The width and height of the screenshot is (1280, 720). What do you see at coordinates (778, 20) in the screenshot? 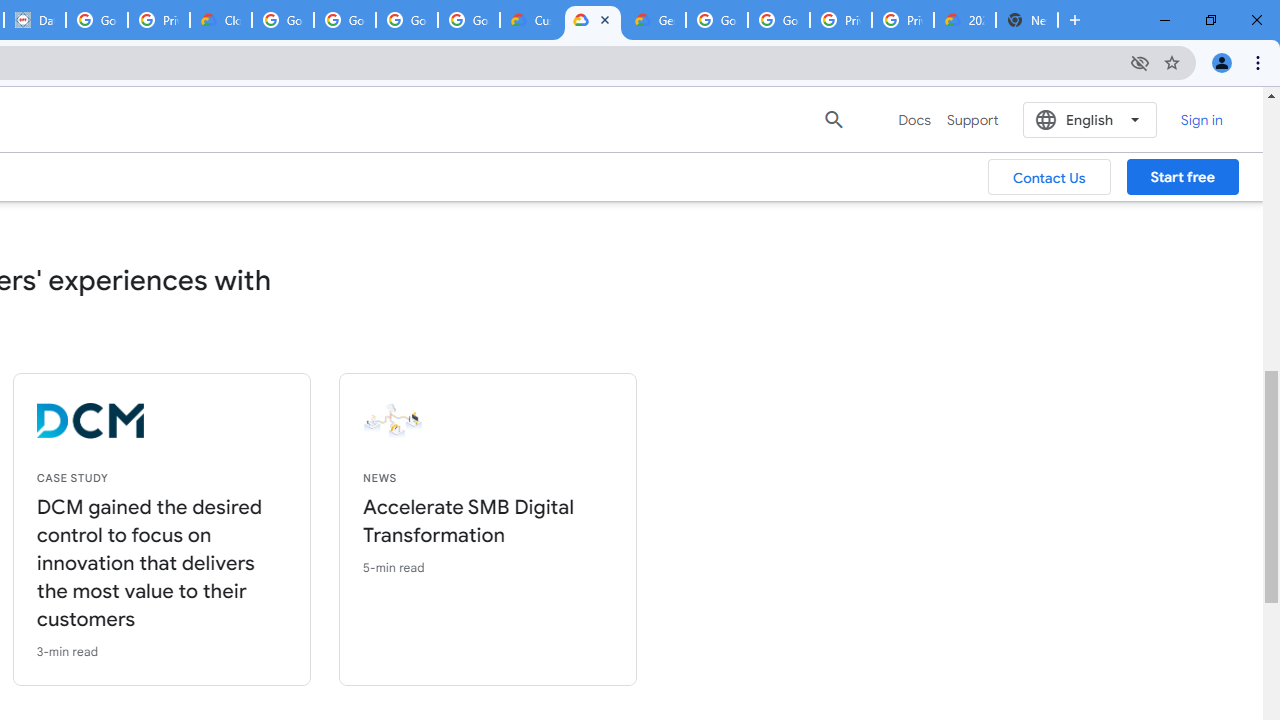
I see `Google Cloud Platform` at bounding box center [778, 20].